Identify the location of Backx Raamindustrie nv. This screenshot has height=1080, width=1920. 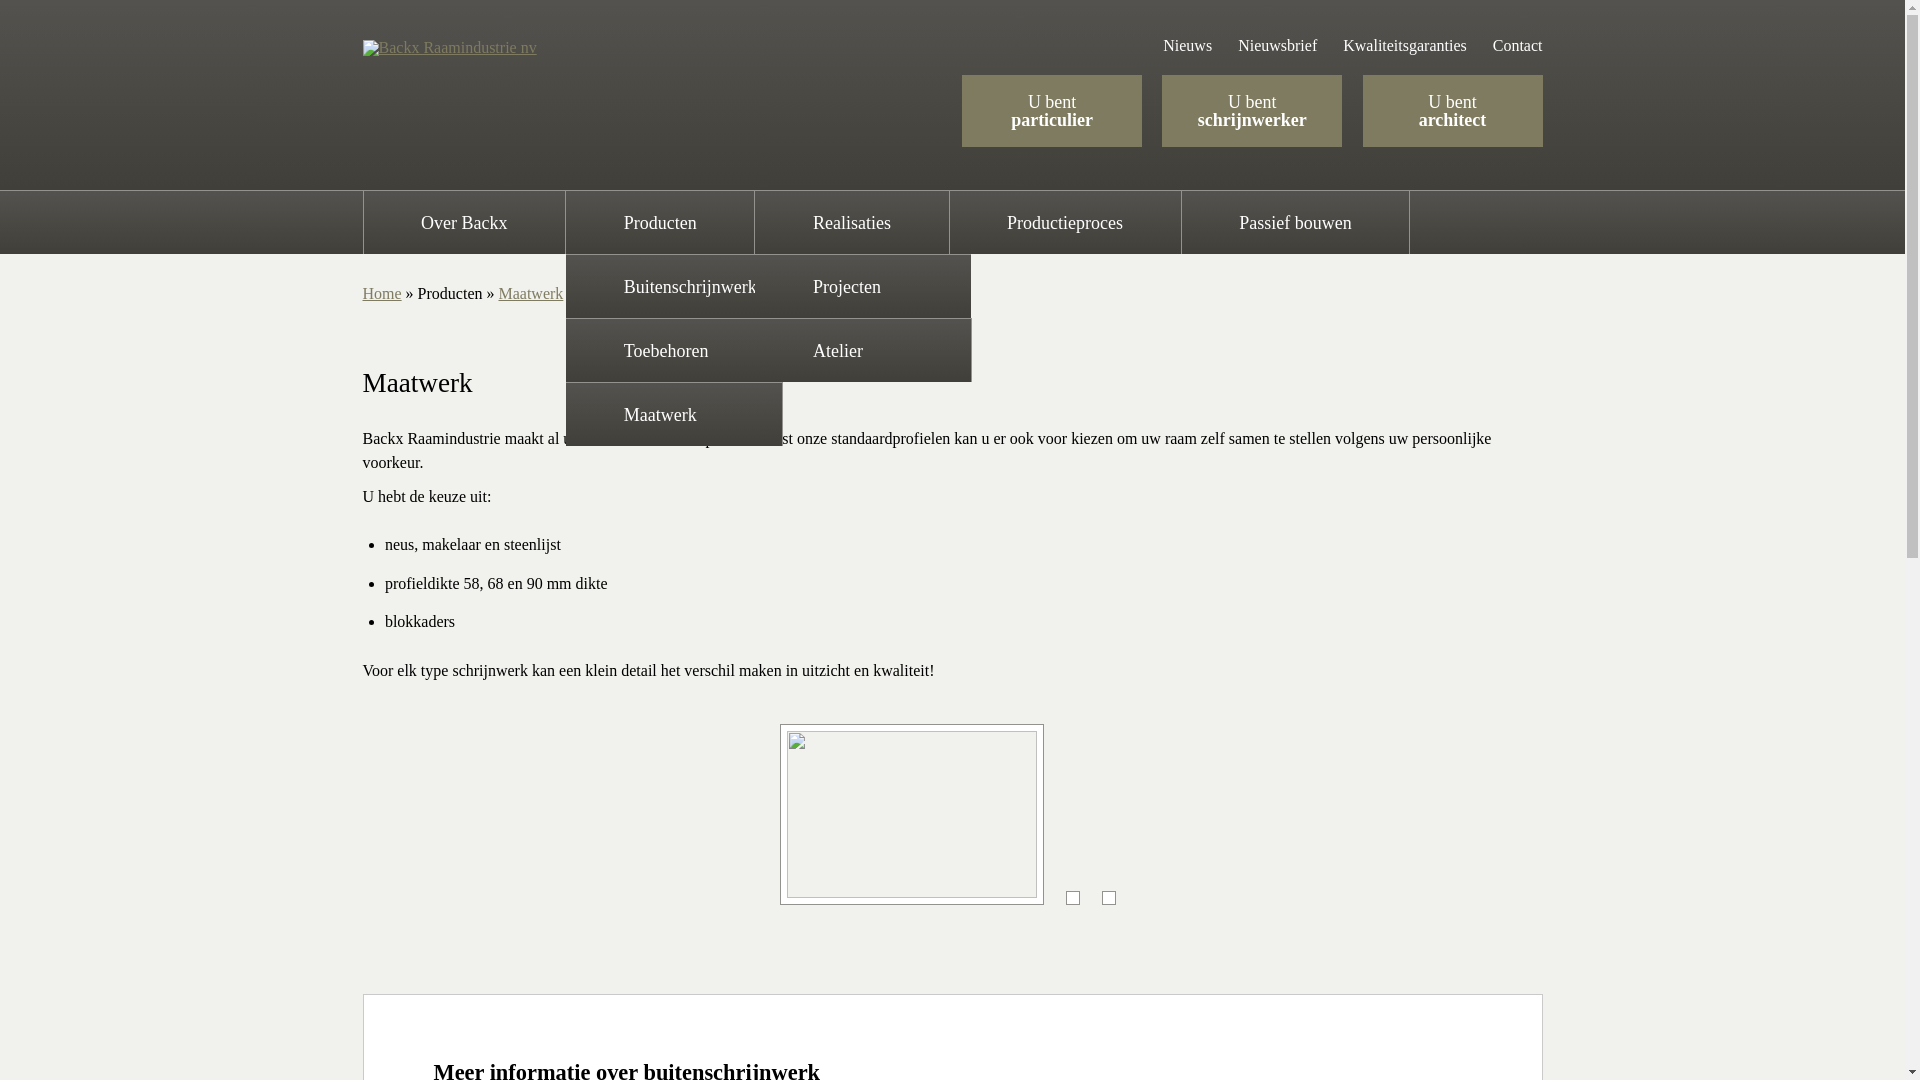
(449, 47).